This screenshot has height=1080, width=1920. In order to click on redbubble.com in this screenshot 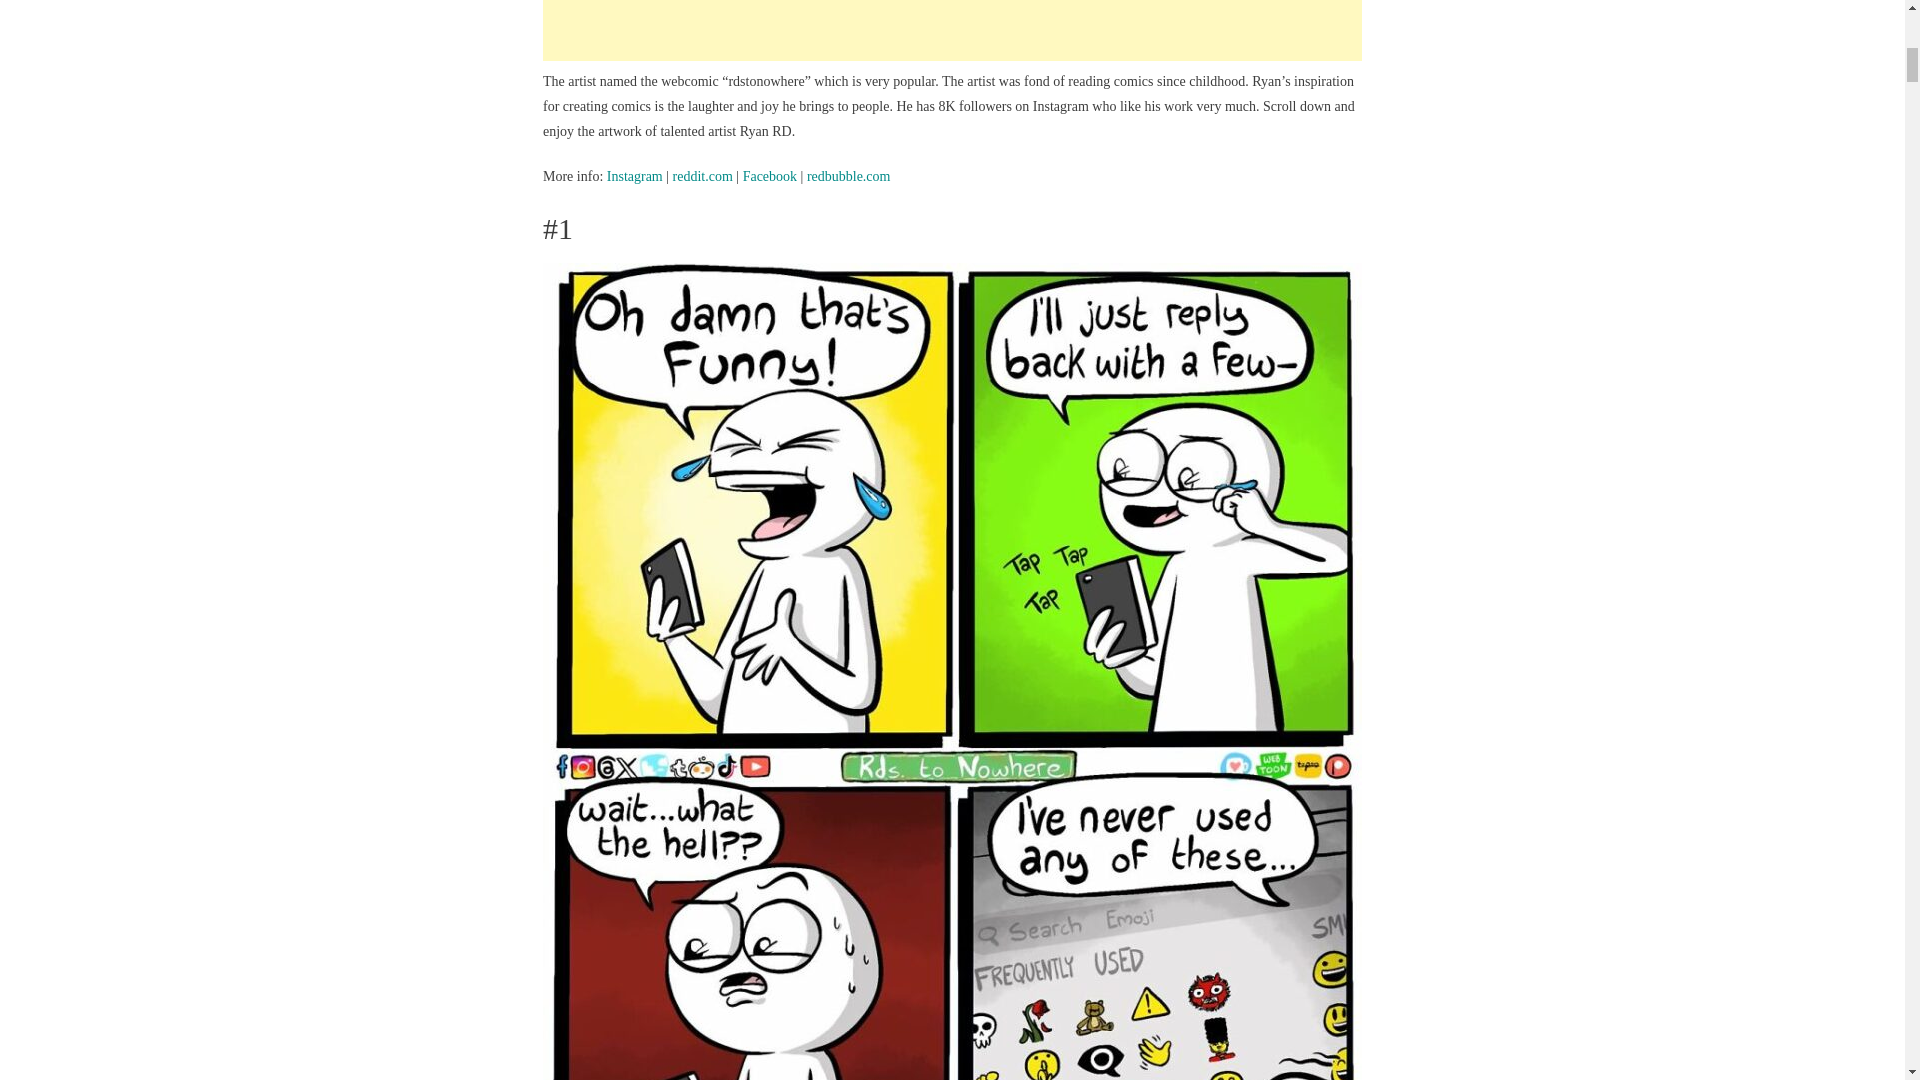, I will do `click(848, 176)`.